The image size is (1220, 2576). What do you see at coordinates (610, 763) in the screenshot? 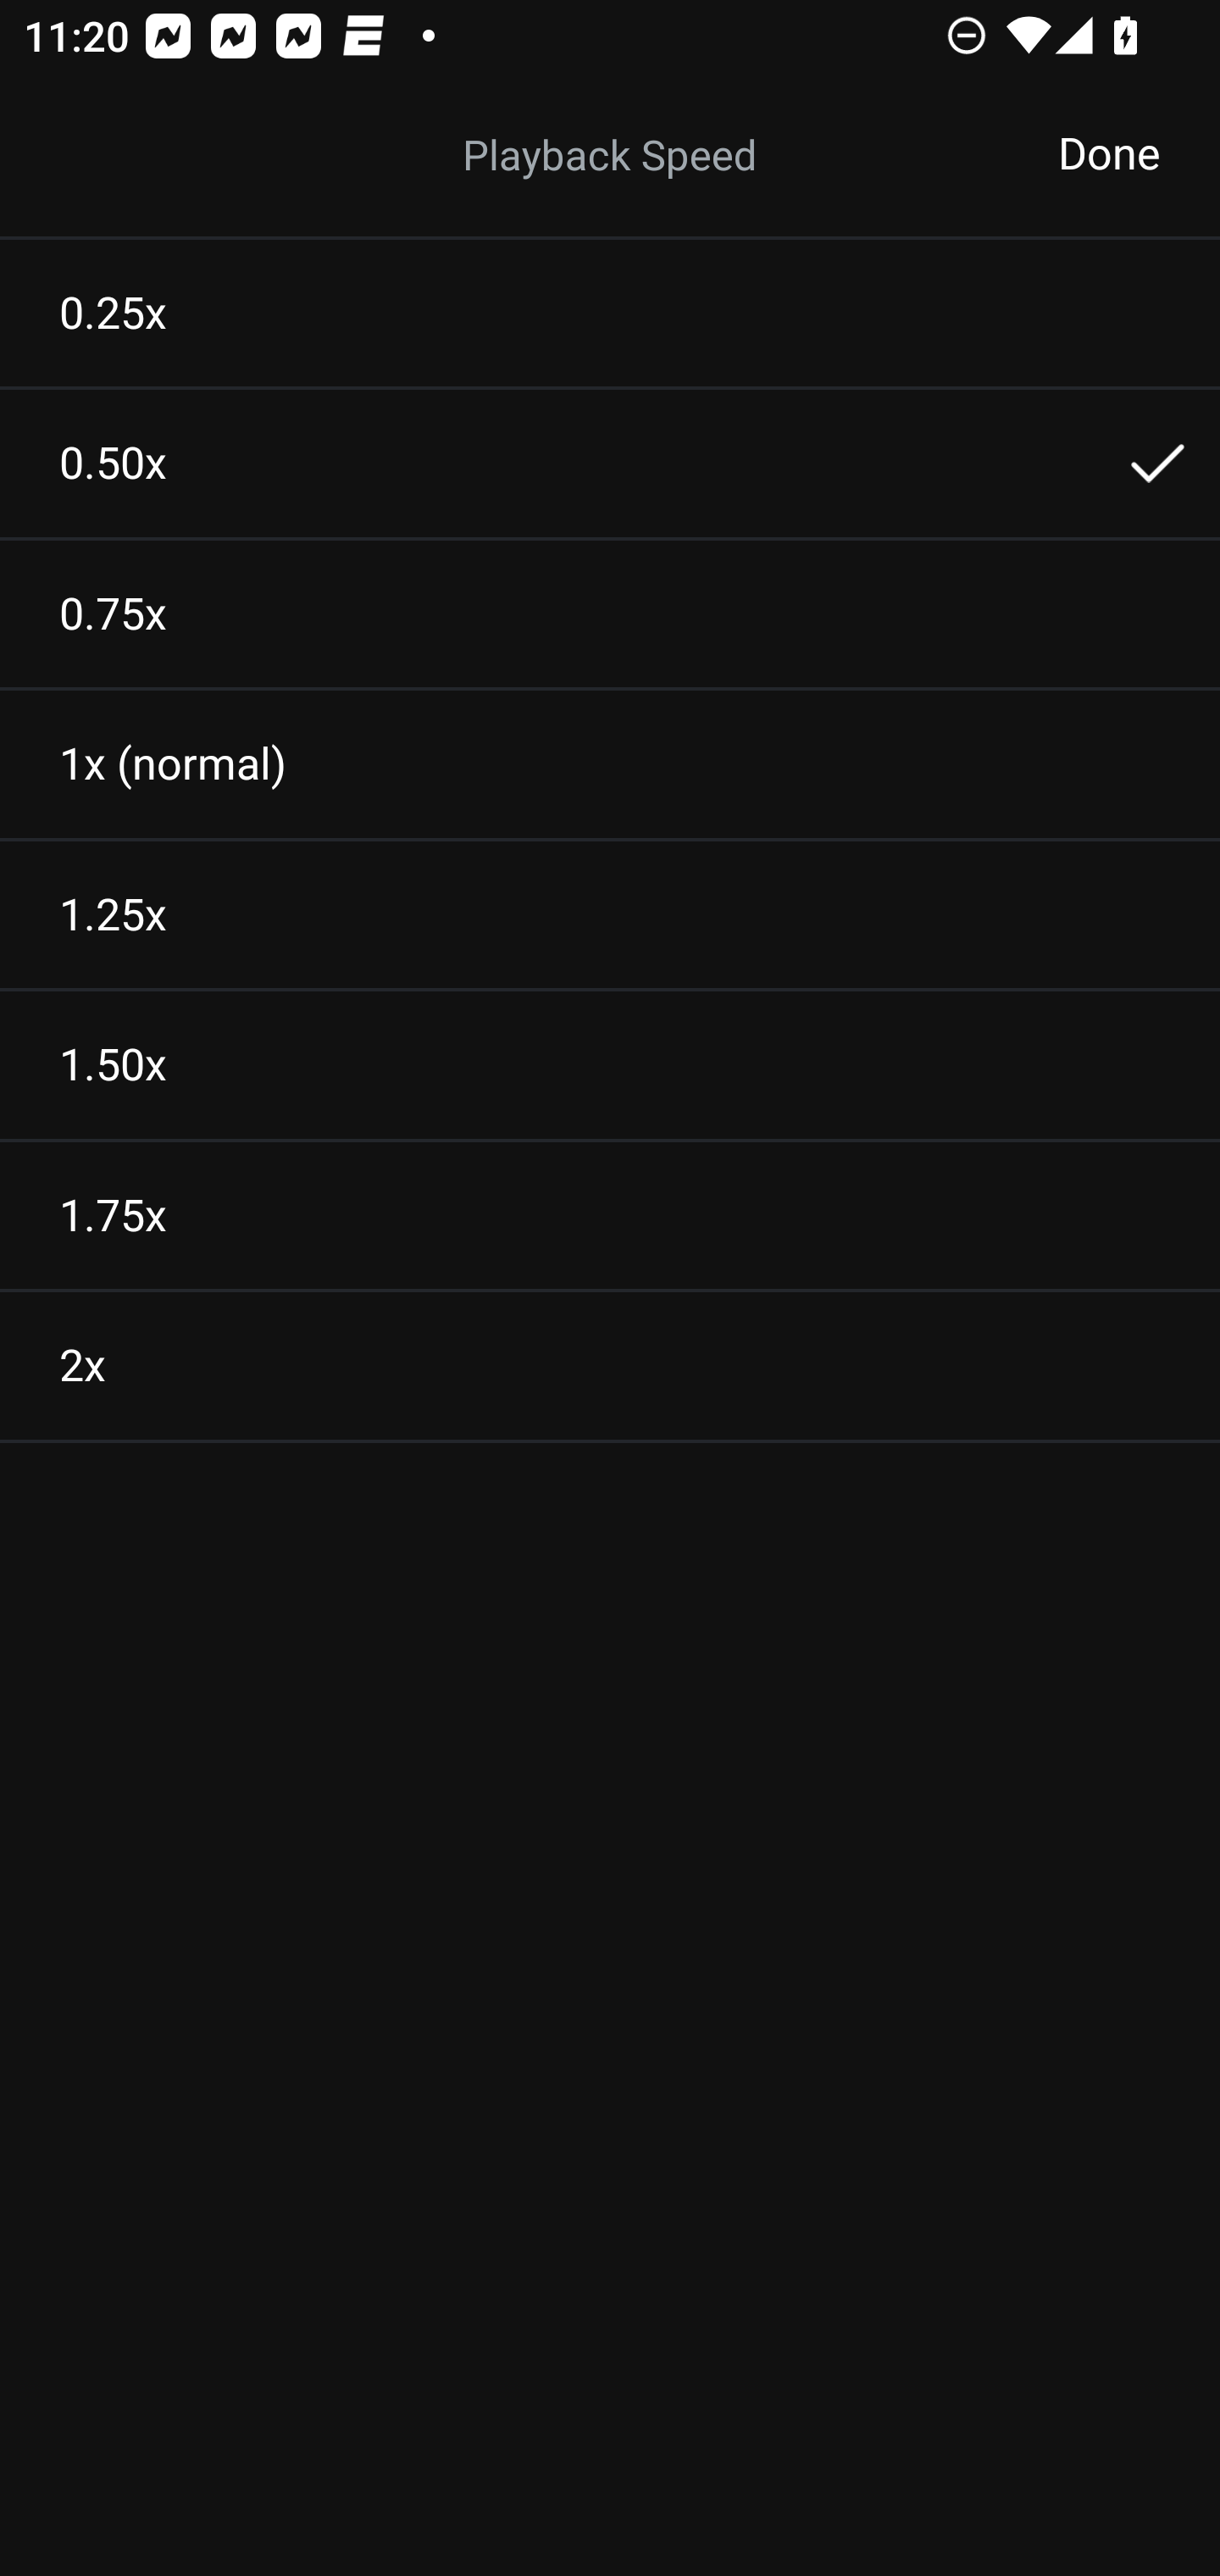
I see `1x (normal)` at bounding box center [610, 763].